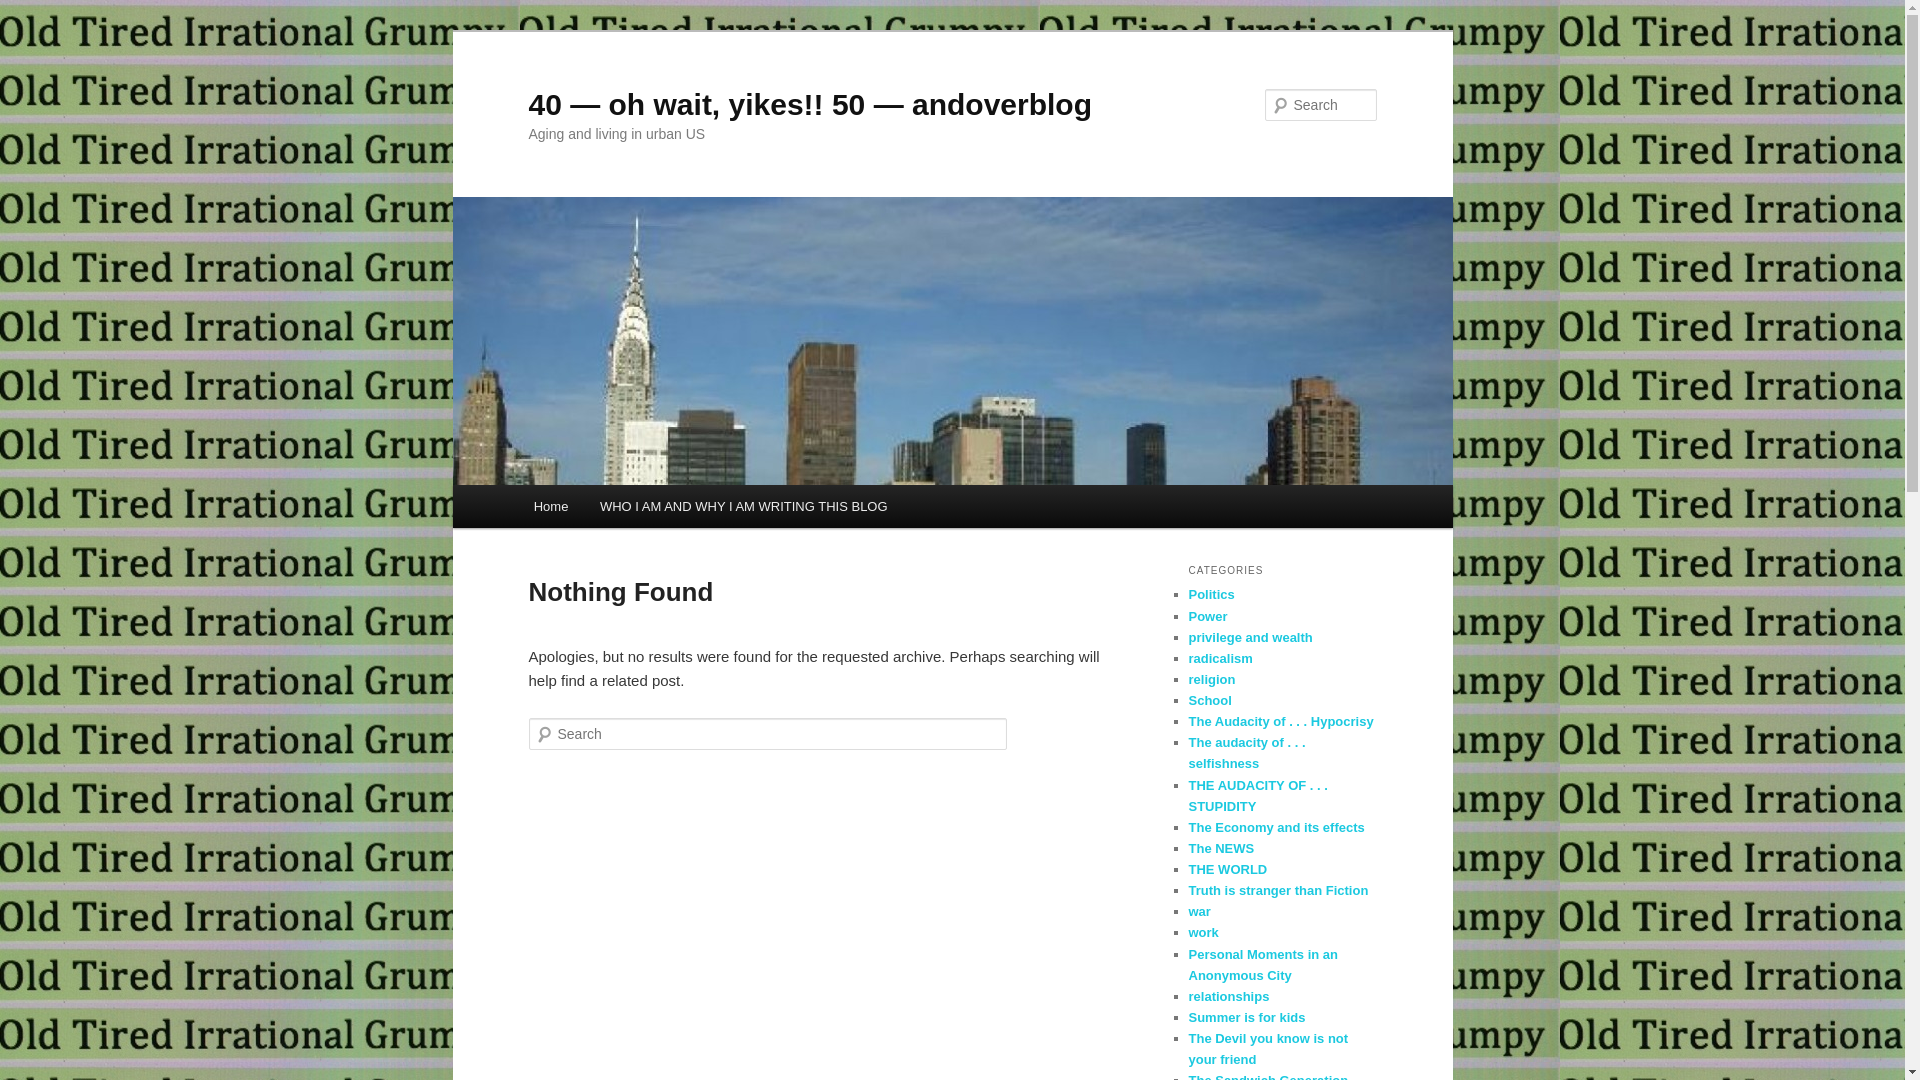 This screenshot has width=1920, height=1080. I want to click on WHO I AM AND WHY I AM WRITING THIS BLOG, so click(744, 506).